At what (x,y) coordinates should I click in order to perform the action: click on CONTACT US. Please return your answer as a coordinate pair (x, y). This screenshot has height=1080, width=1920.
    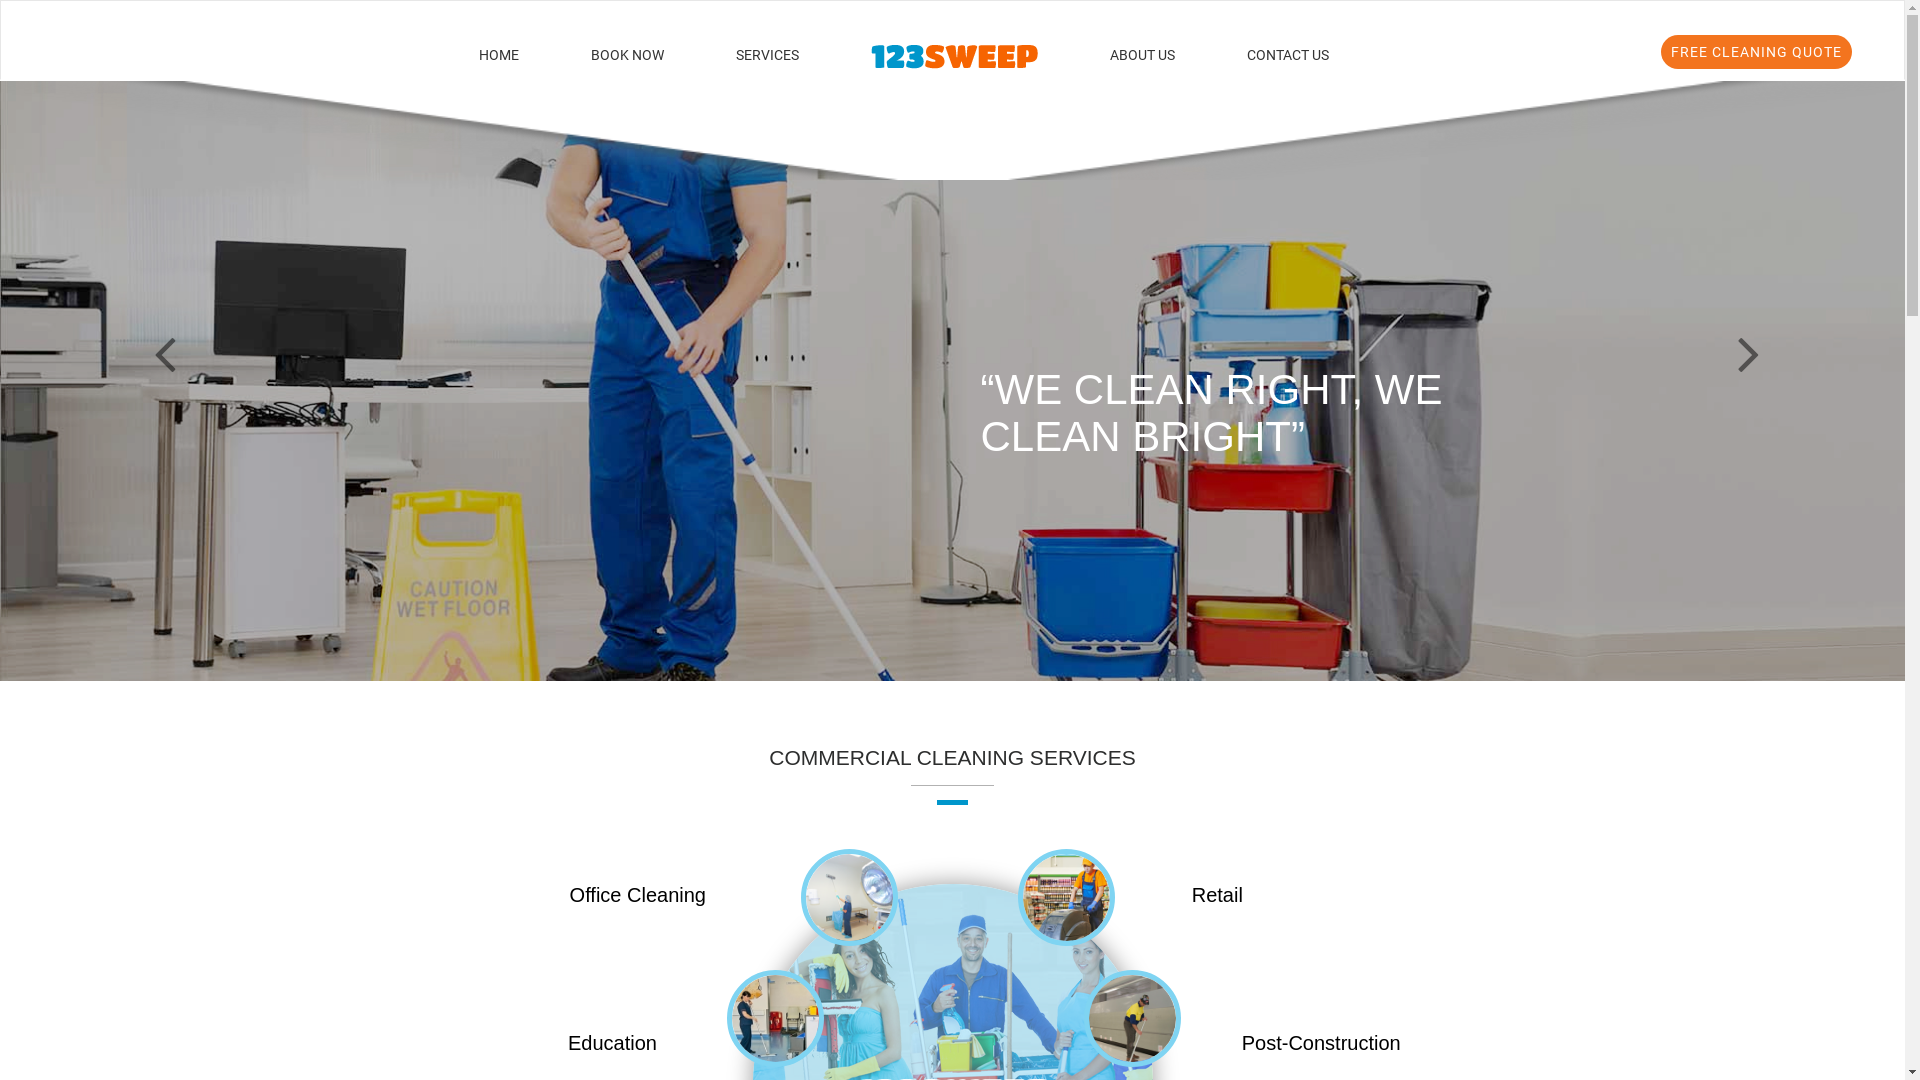
    Looking at the image, I should click on (1268, 55).